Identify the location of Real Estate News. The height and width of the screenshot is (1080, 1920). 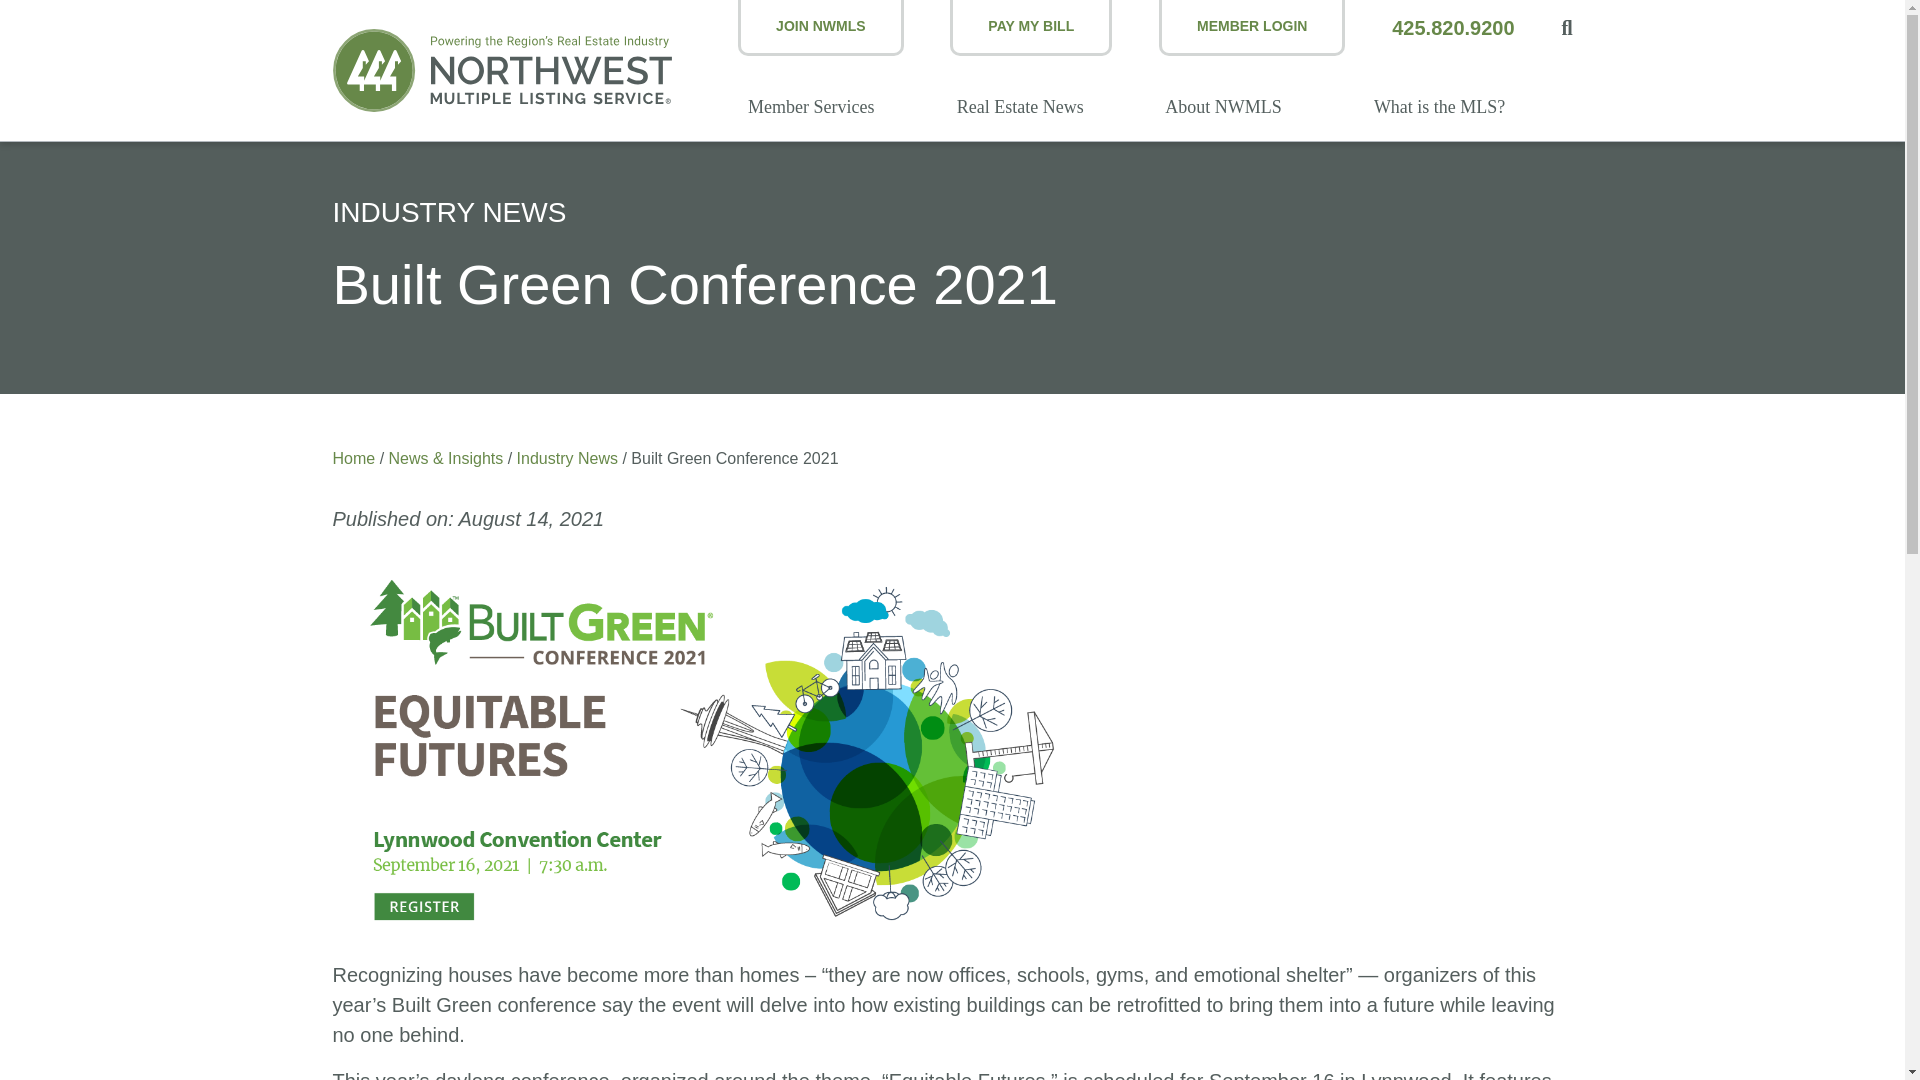
(1050, 114).